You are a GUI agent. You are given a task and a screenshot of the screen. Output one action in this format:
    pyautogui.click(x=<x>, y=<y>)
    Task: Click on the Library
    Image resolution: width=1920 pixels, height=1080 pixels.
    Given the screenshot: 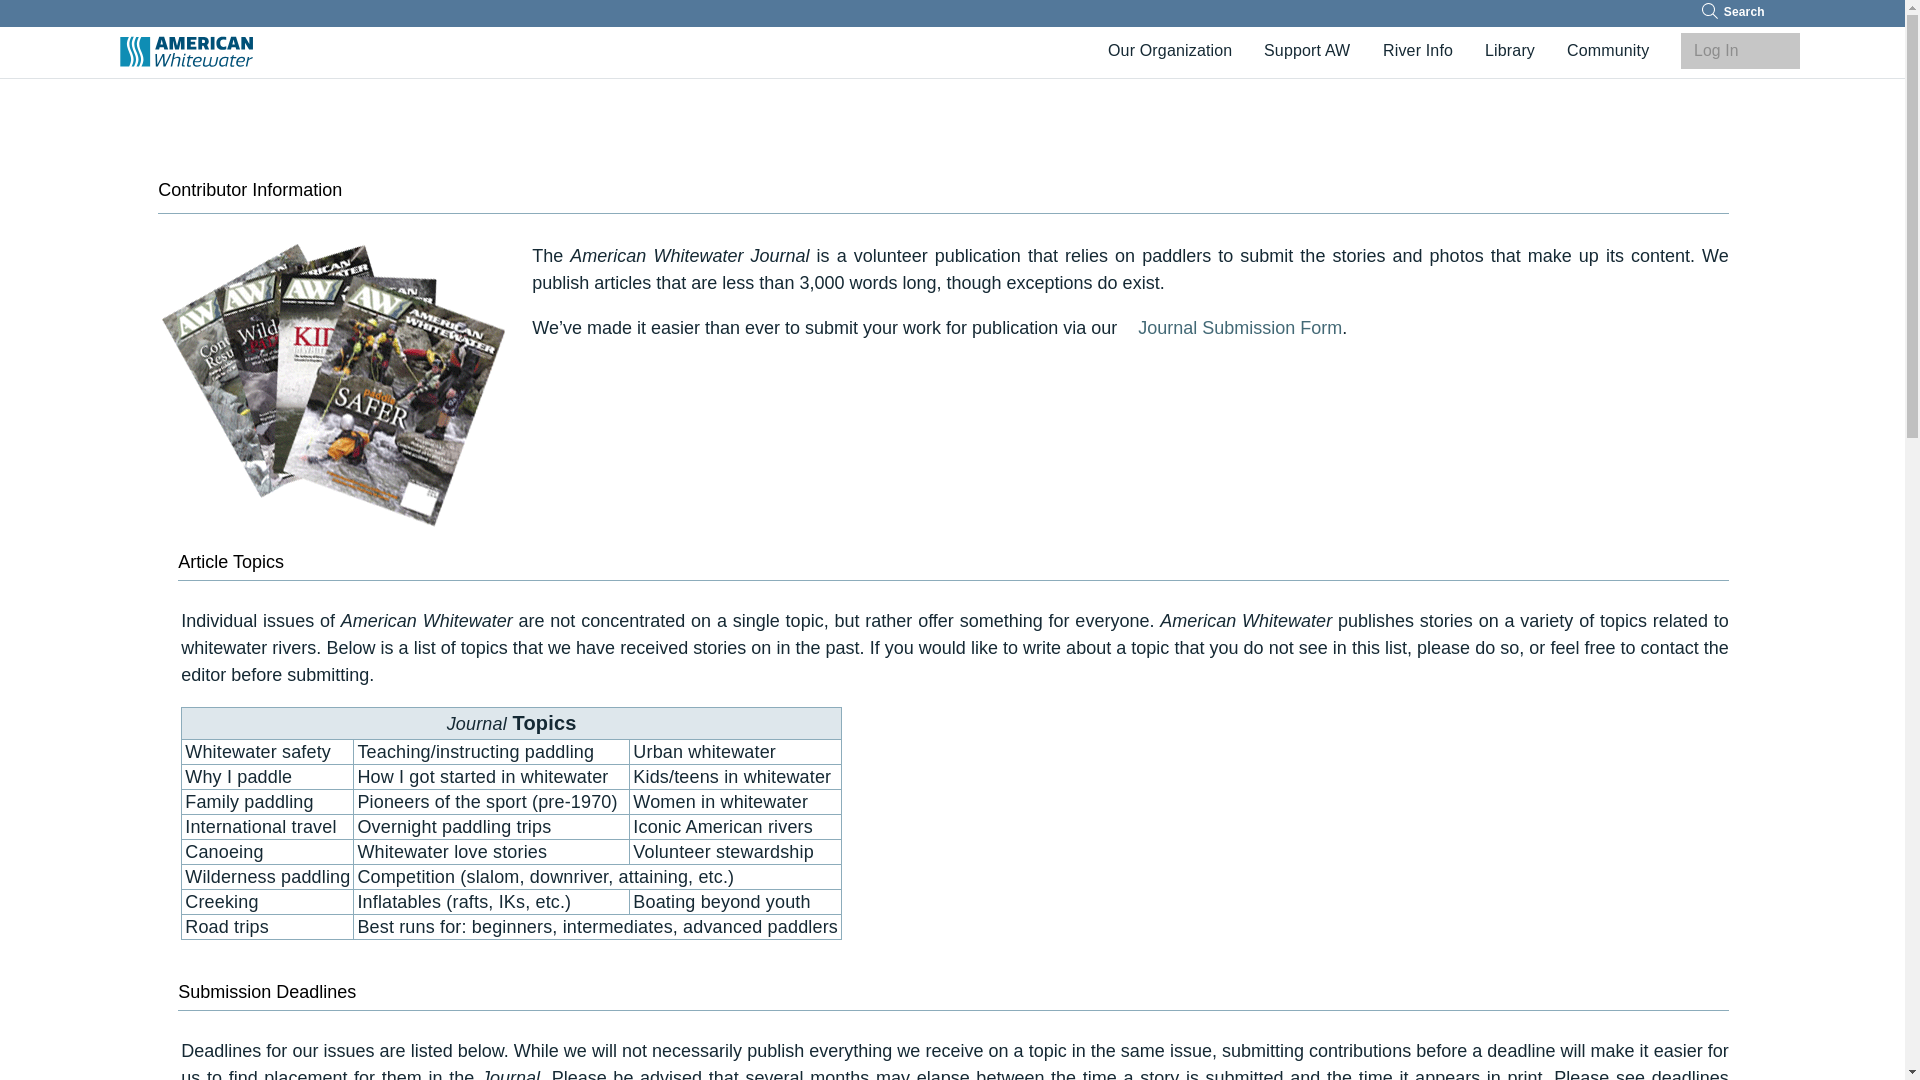 What is the action you would take?
    pyautogui.click(x=1510, y=50)
    